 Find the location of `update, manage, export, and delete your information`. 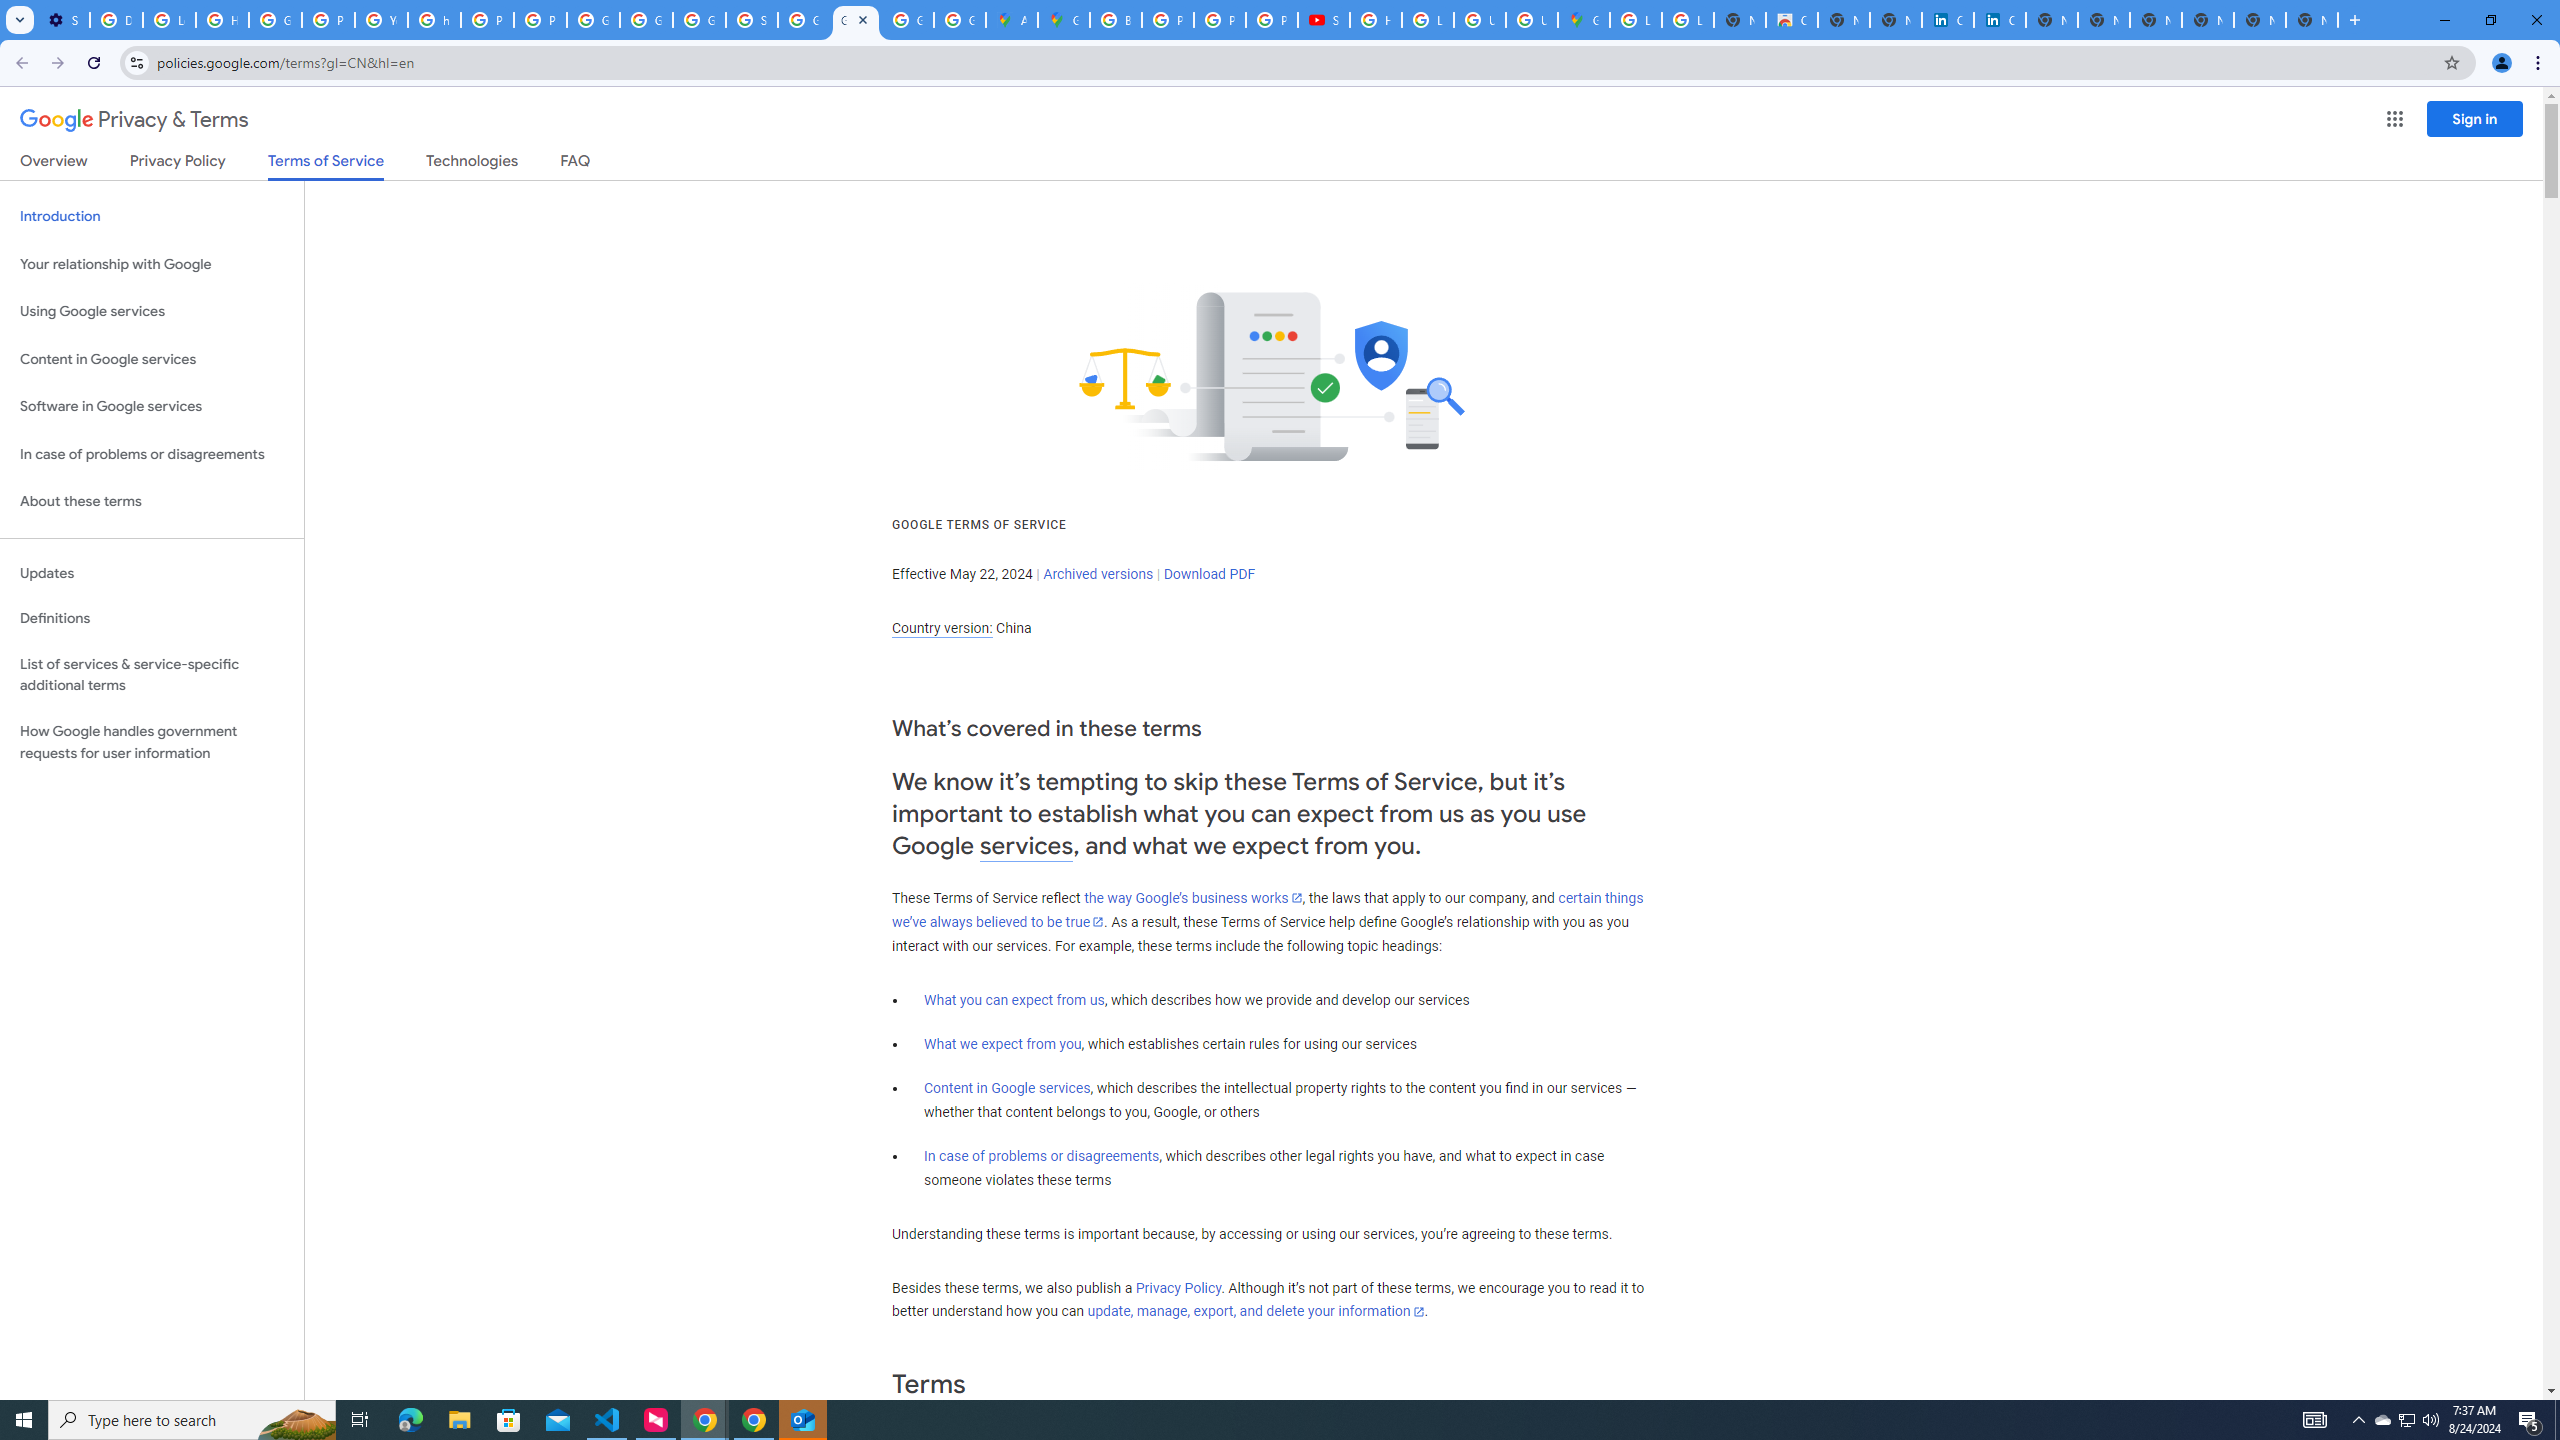

update, manage, export, and delete your information is located at coordinates (1256, 1312).